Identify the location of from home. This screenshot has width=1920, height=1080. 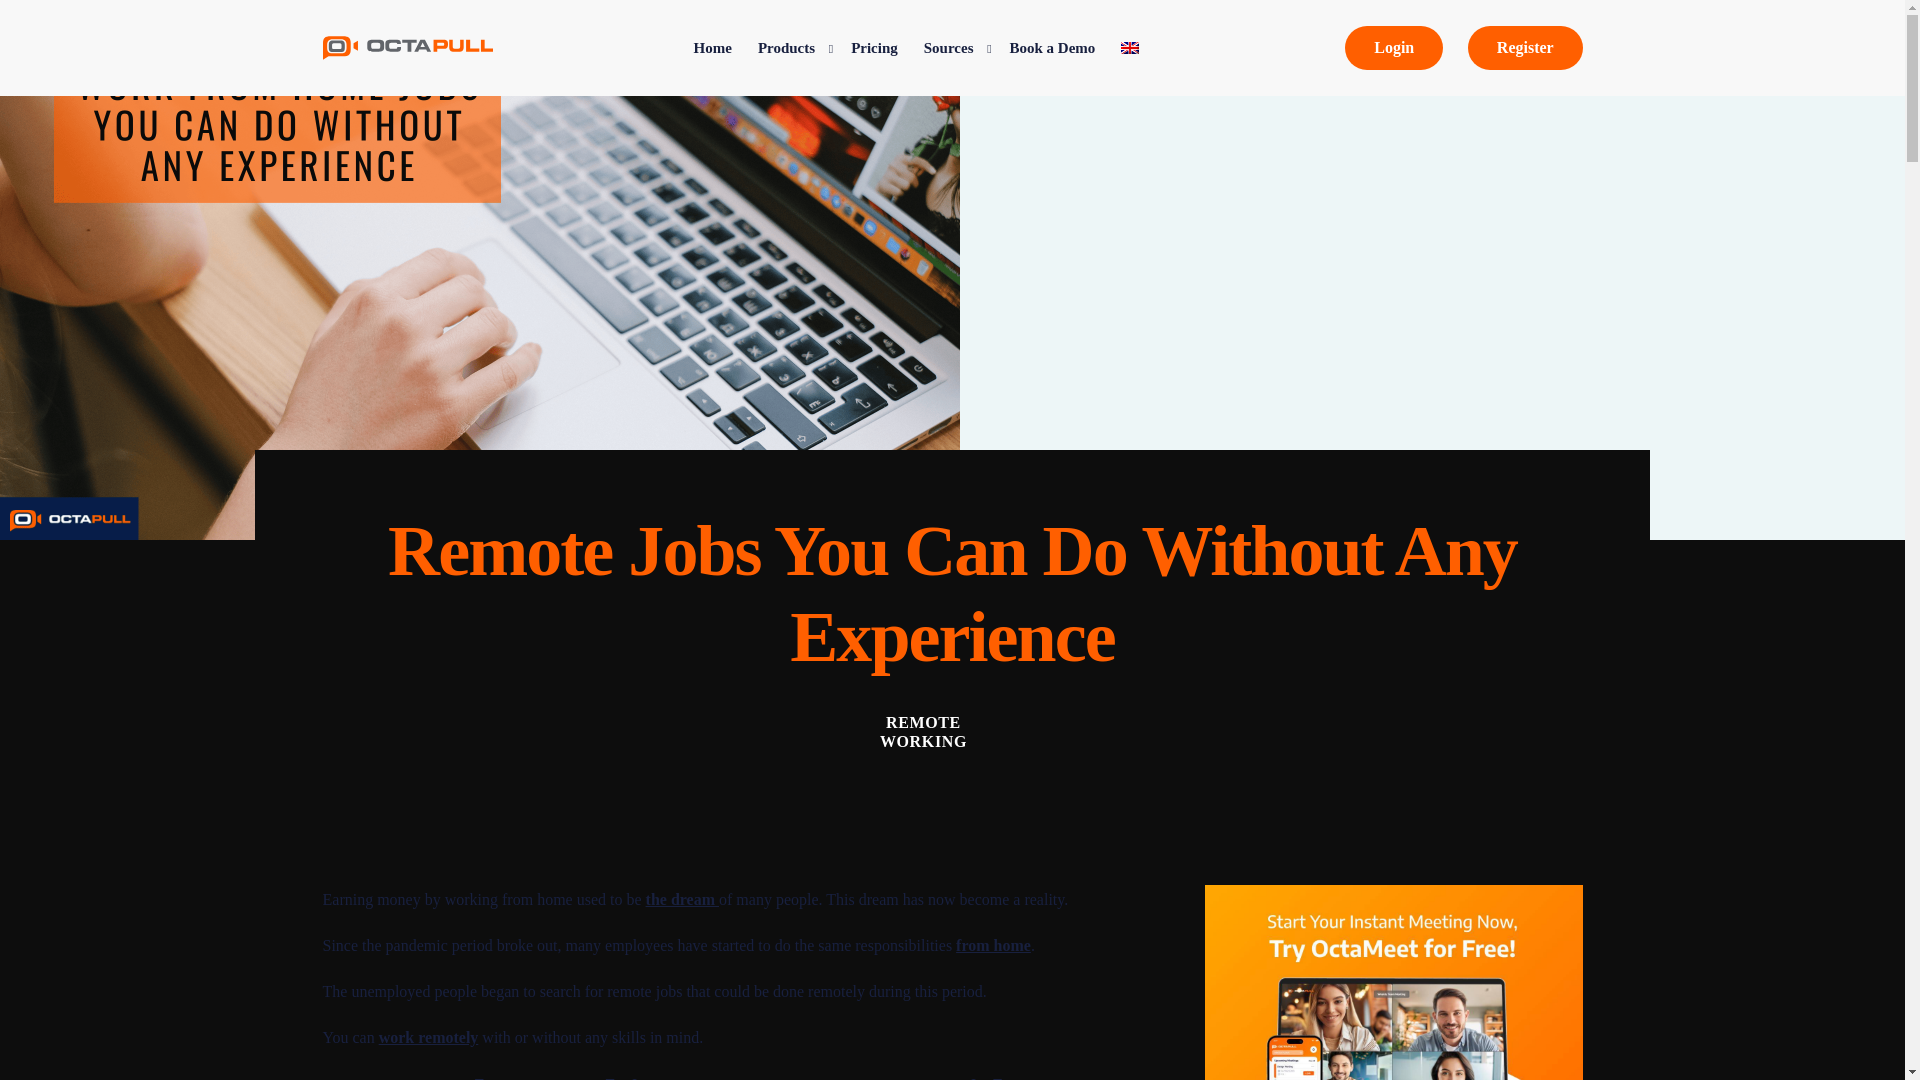
(994, 945).